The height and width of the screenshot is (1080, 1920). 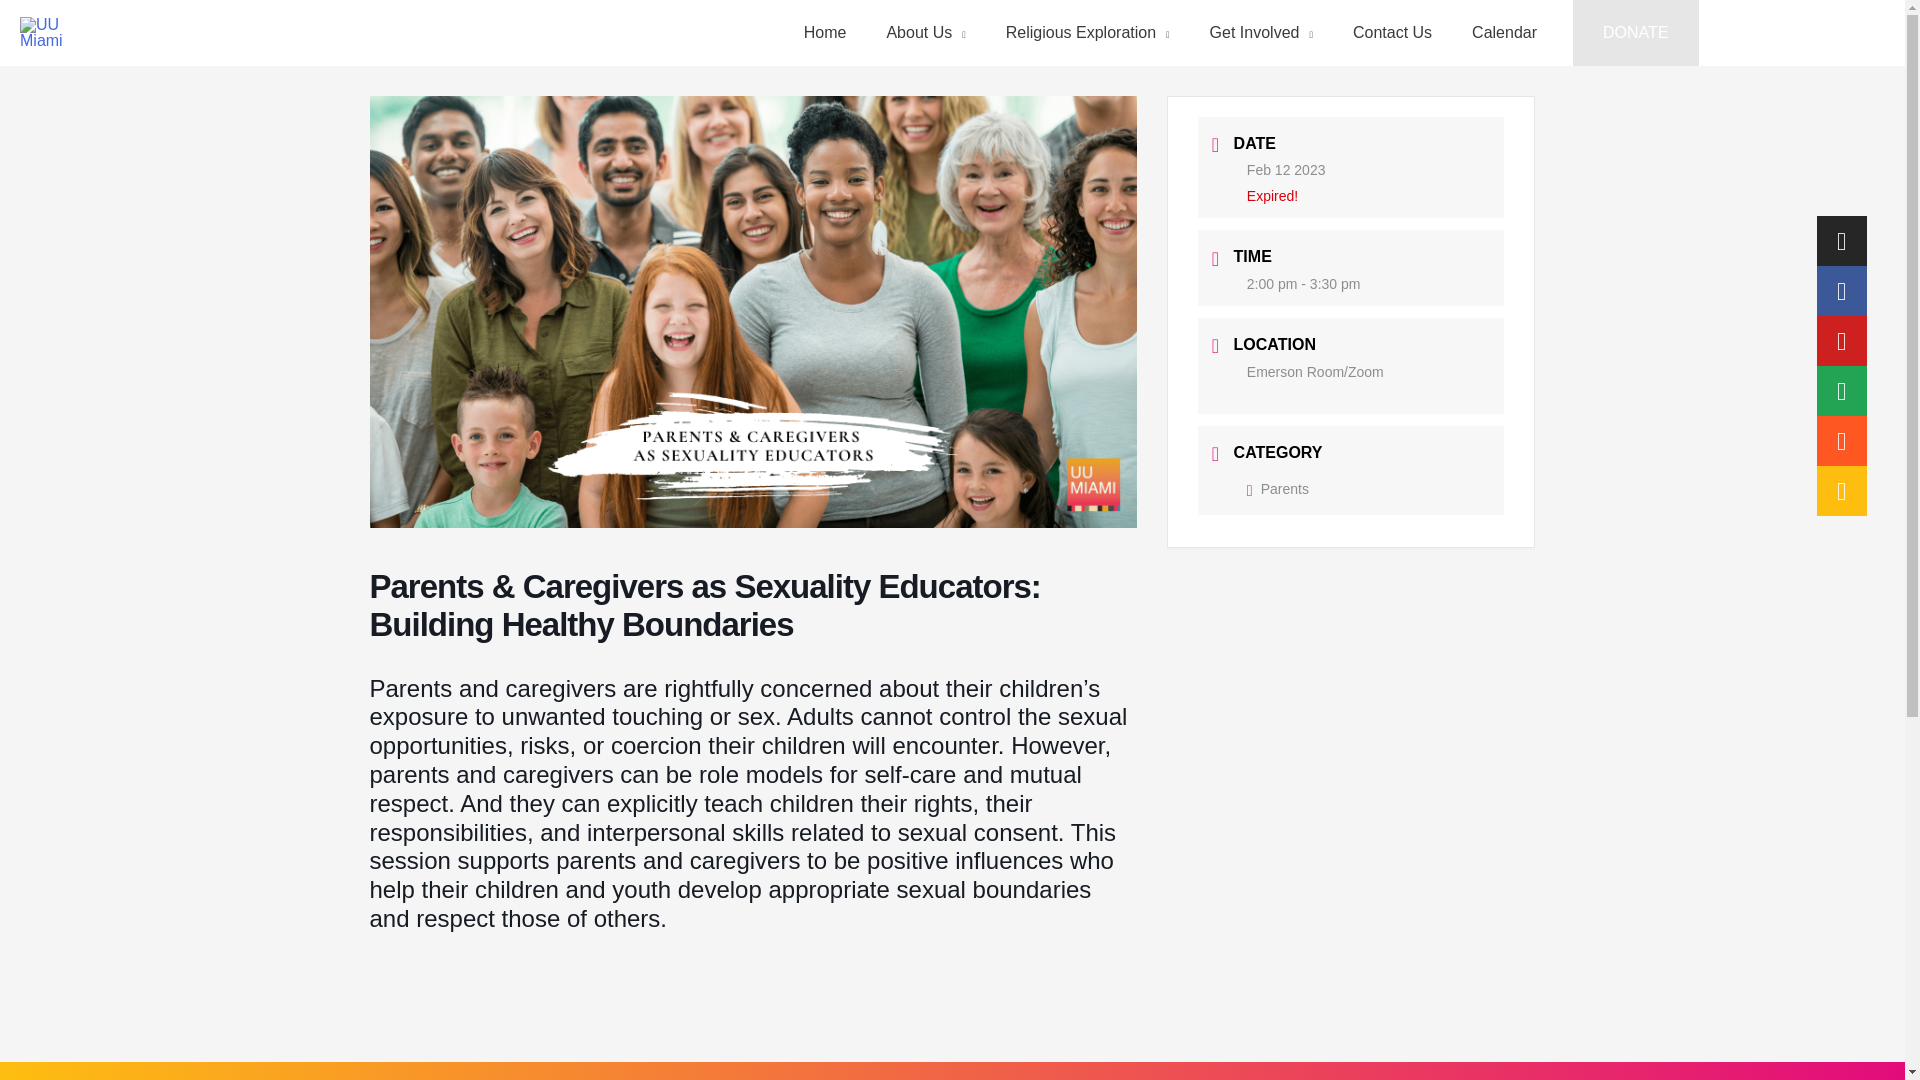 What do you see at coordinates (1841, 440) in the screenshot?
I see `Blogger` at bounding box center [1841, 440].